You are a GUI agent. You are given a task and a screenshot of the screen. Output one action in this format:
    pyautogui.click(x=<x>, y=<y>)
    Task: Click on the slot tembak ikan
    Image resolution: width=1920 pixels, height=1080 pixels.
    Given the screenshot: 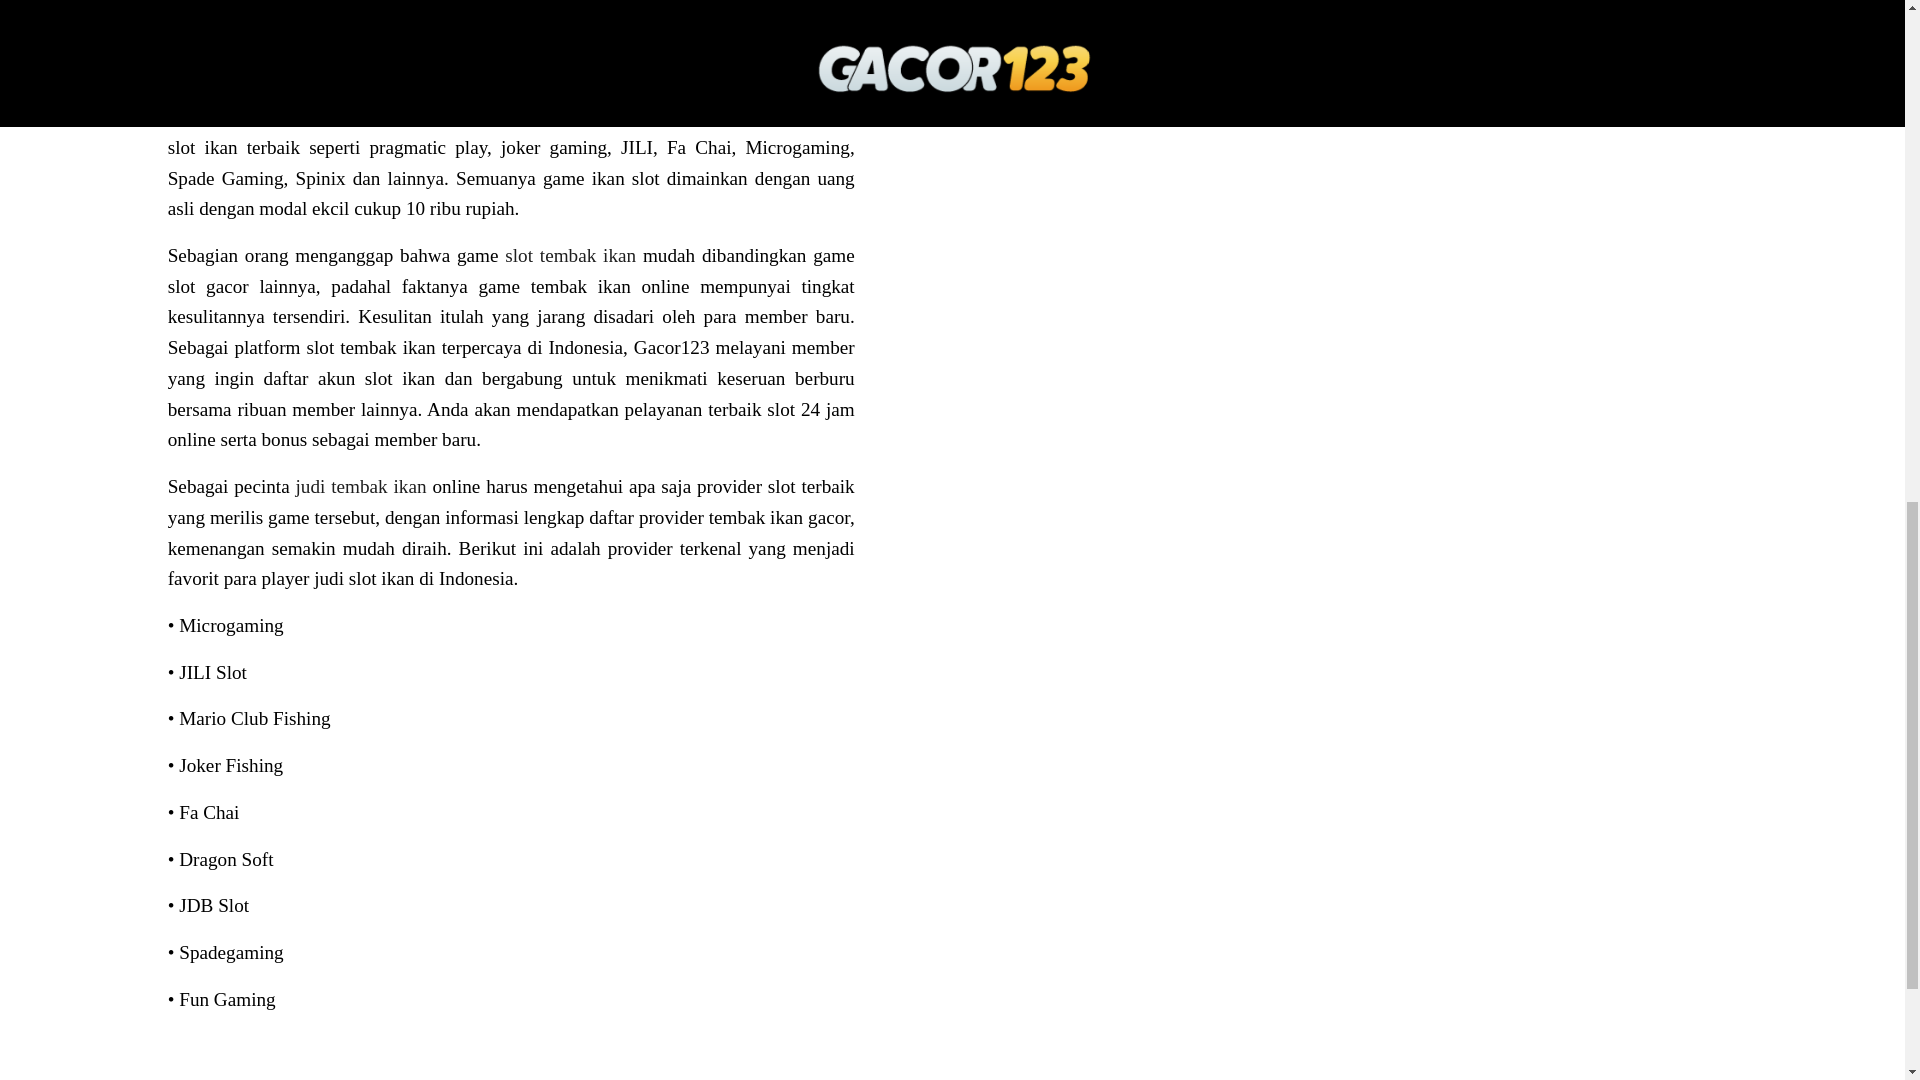 What is the action you would take?
    pyautogui.click(x=570, y=255)
    